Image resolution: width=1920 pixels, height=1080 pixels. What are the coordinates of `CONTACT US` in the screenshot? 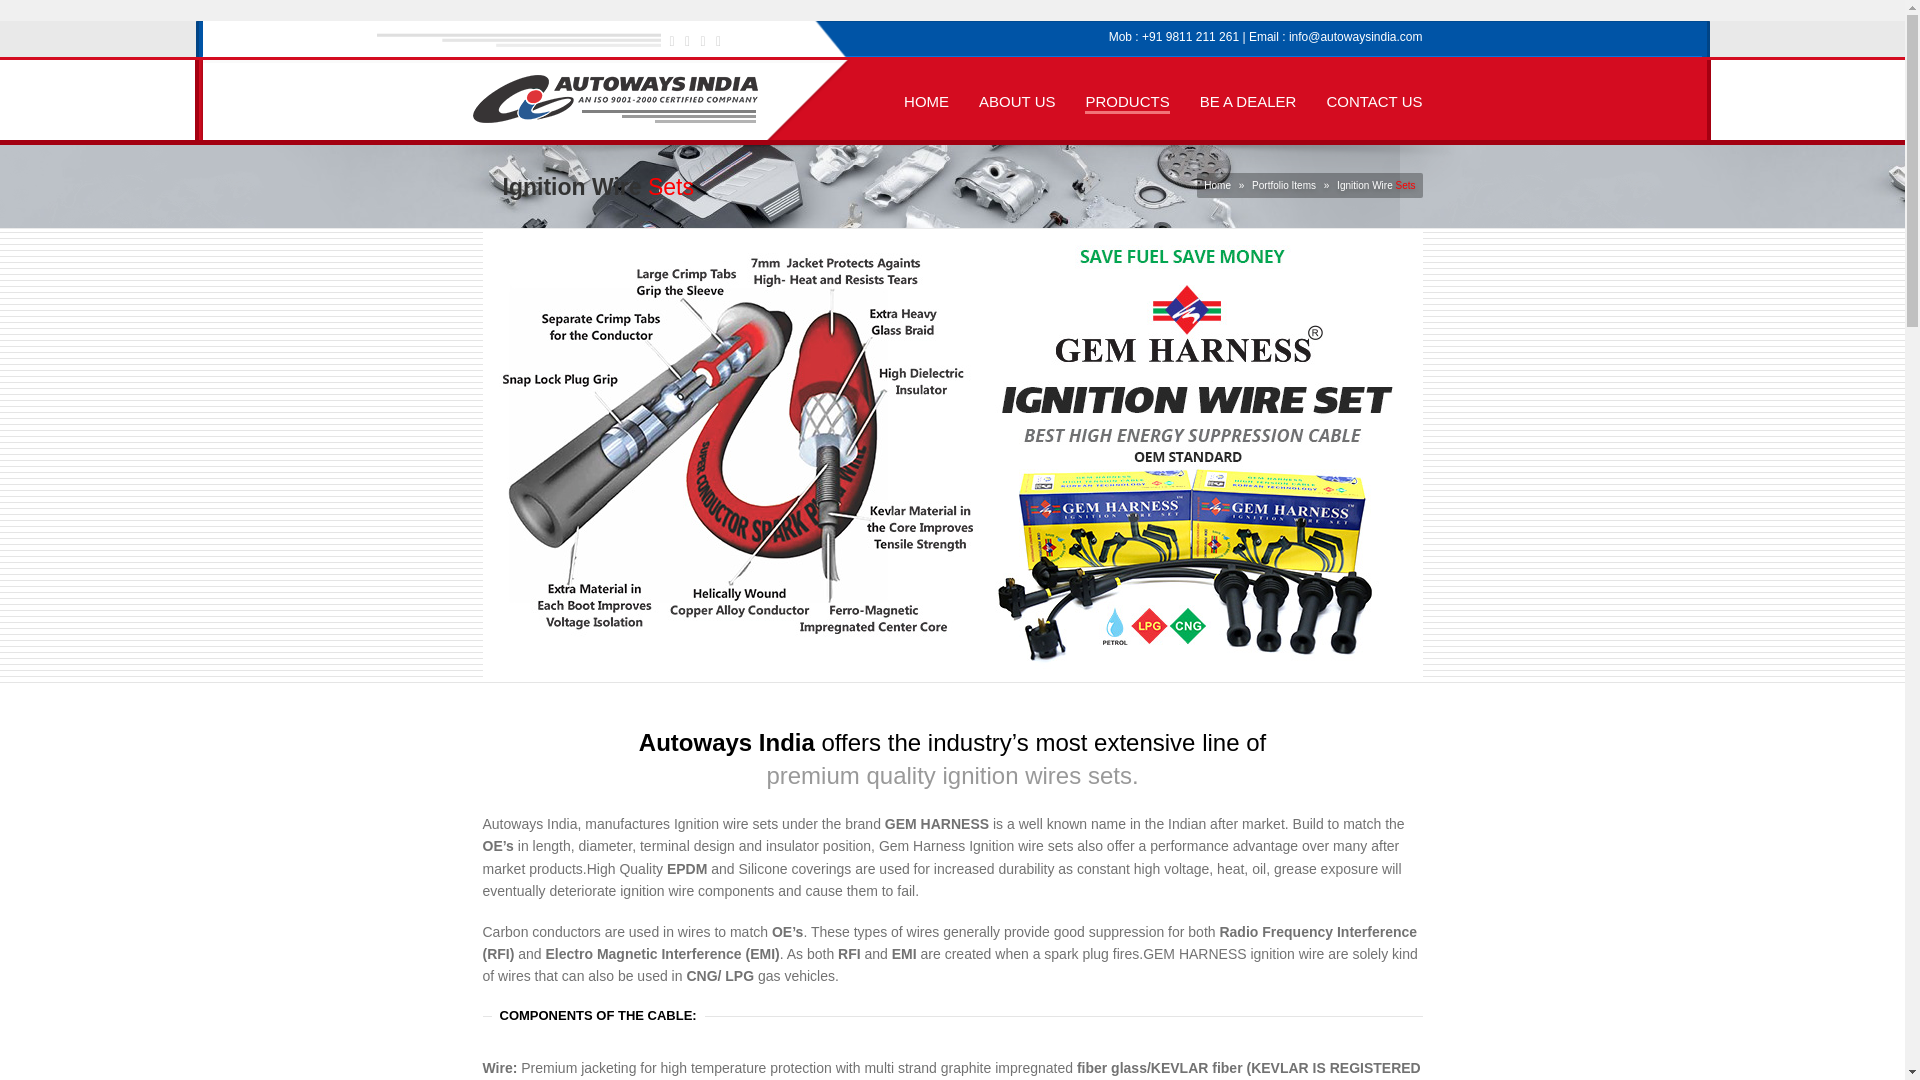 It's located at (1374, 98).